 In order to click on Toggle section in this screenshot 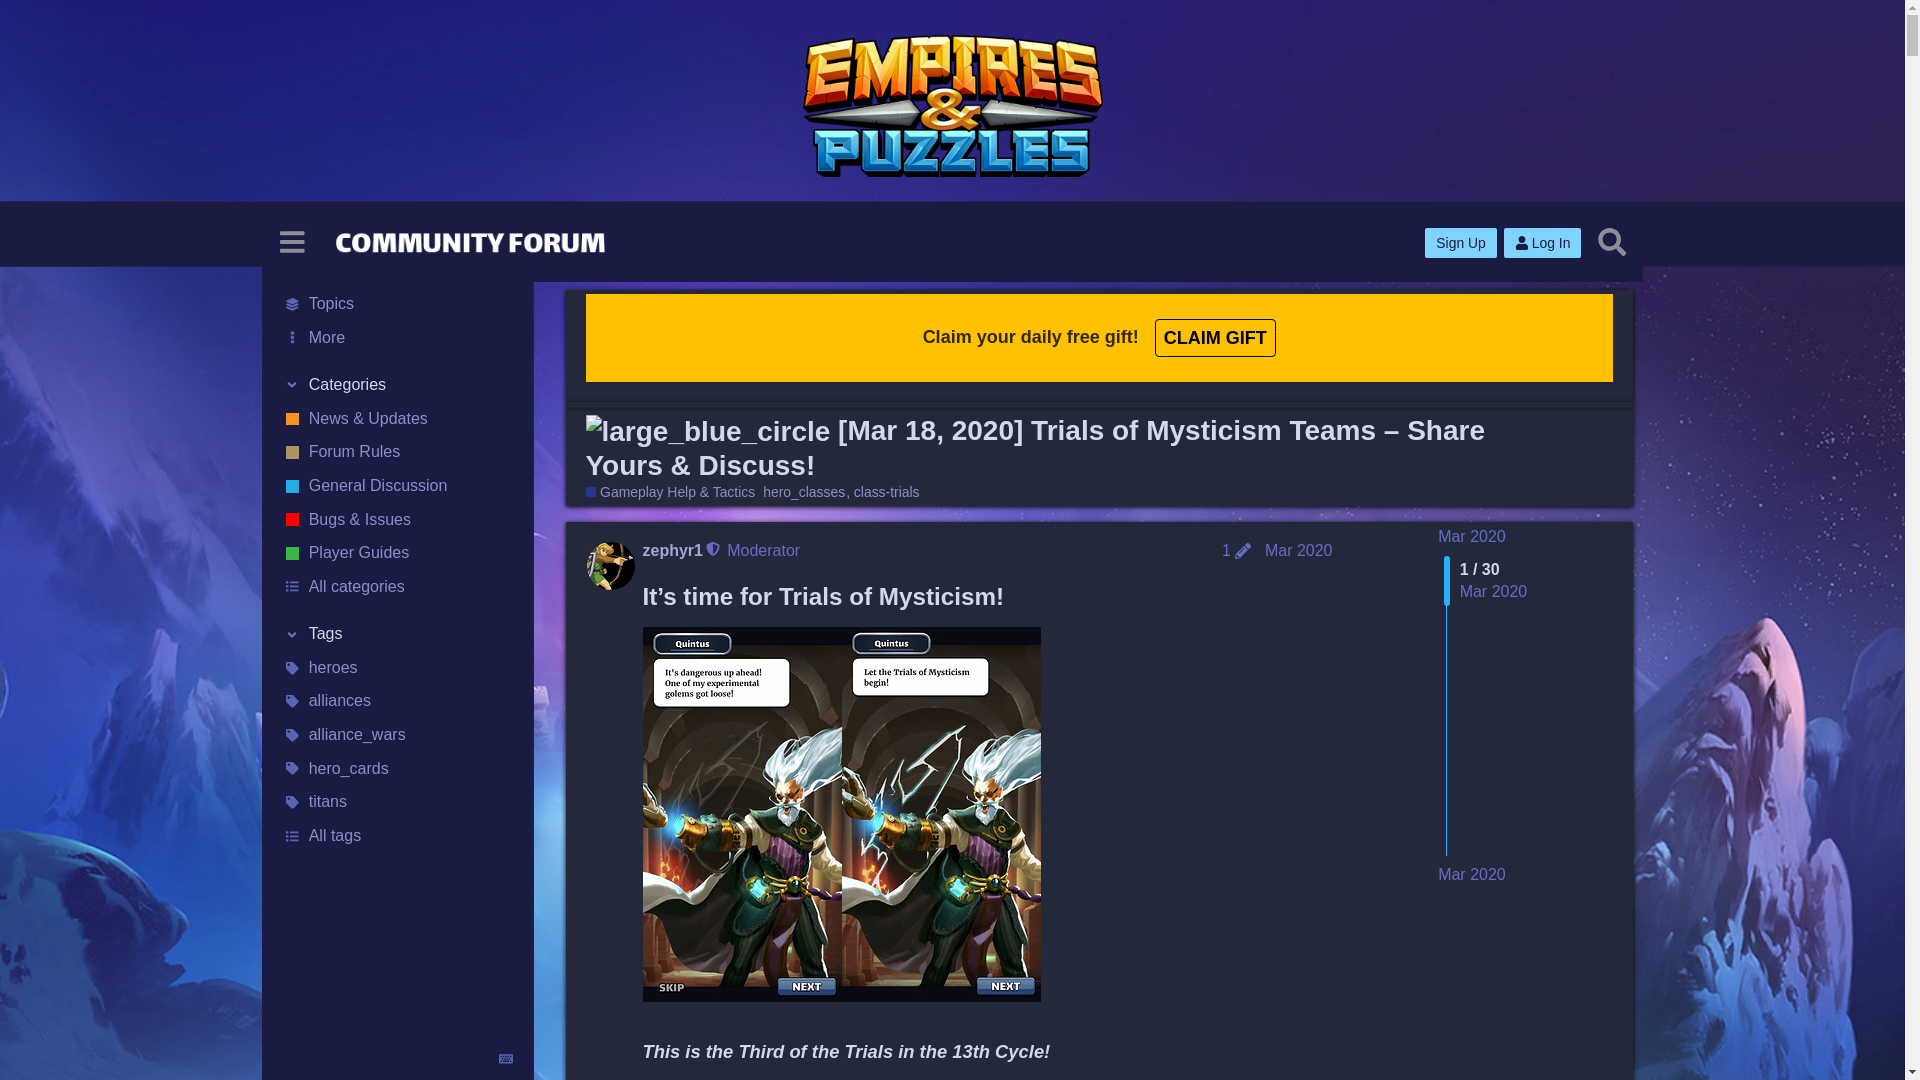, I will do `click(397, 634)`.